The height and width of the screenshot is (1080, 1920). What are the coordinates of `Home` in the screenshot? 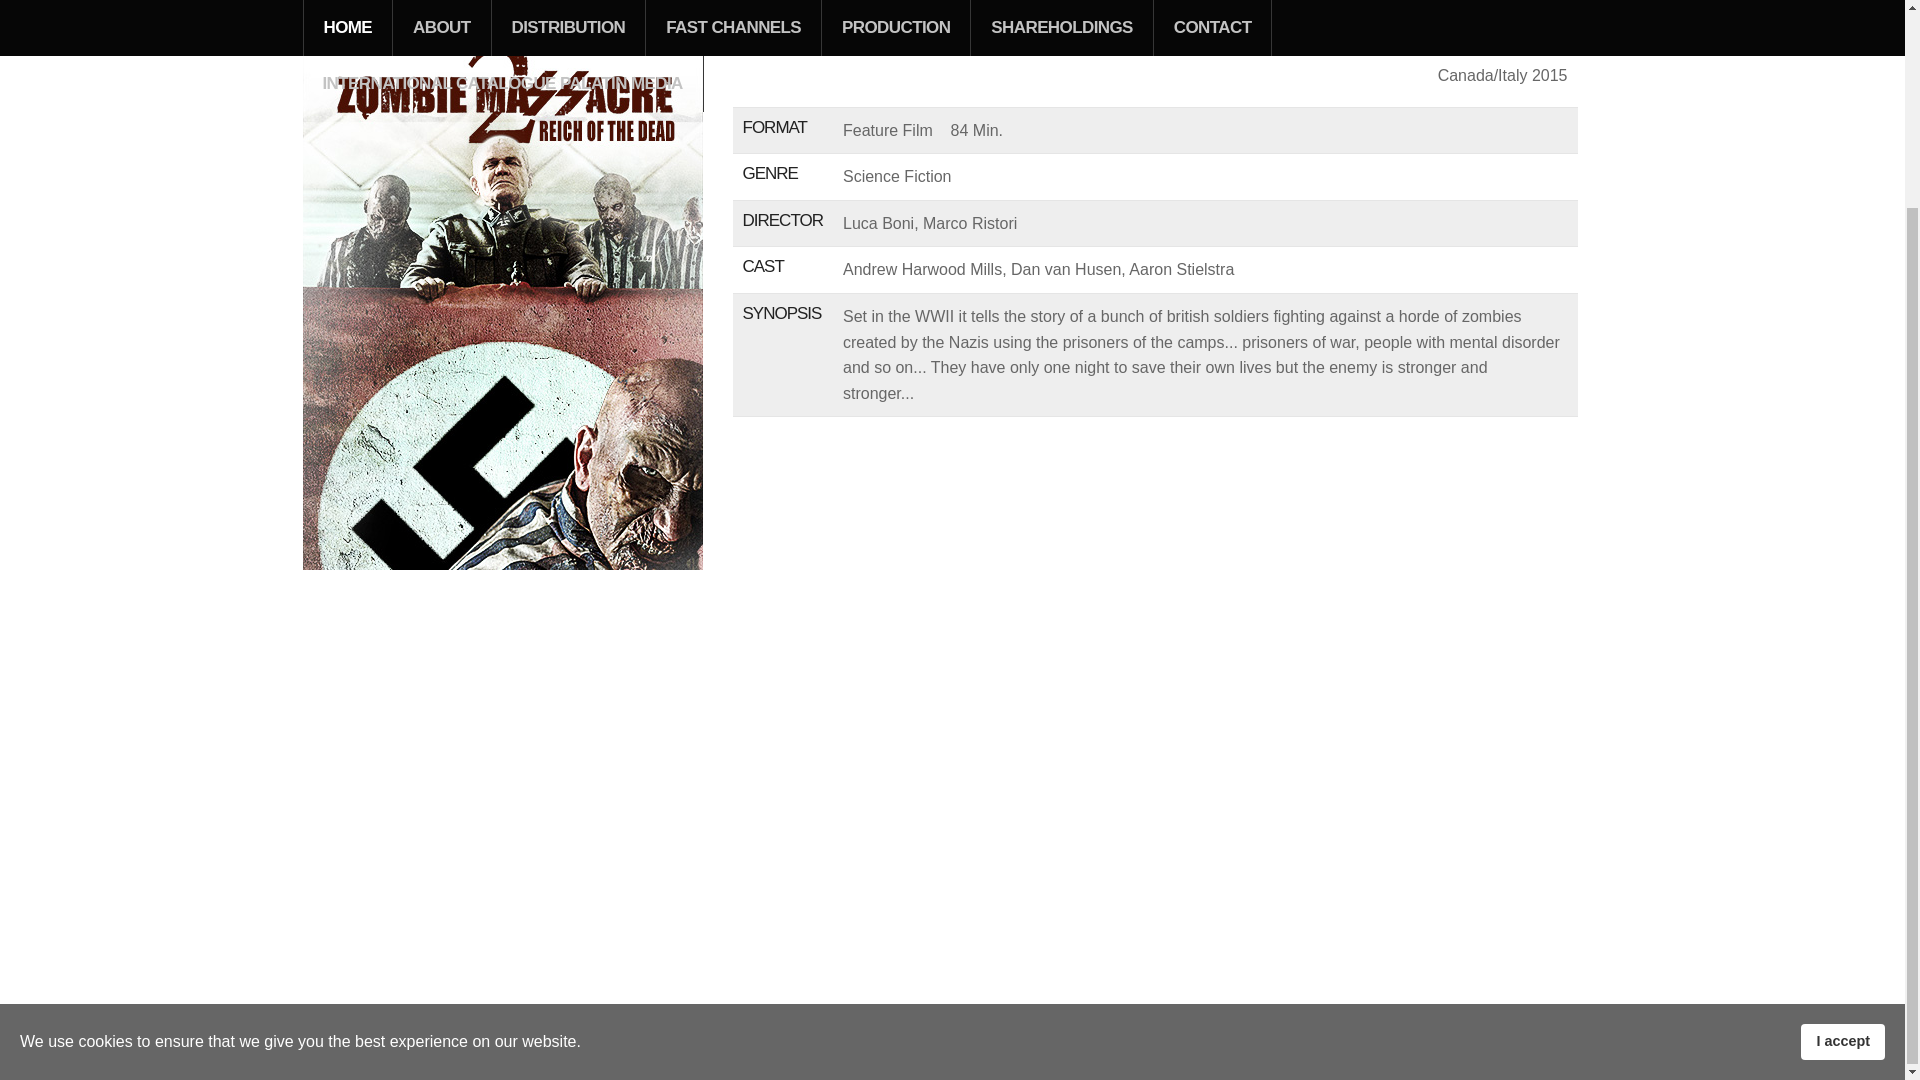 It's located at (319, 1040).